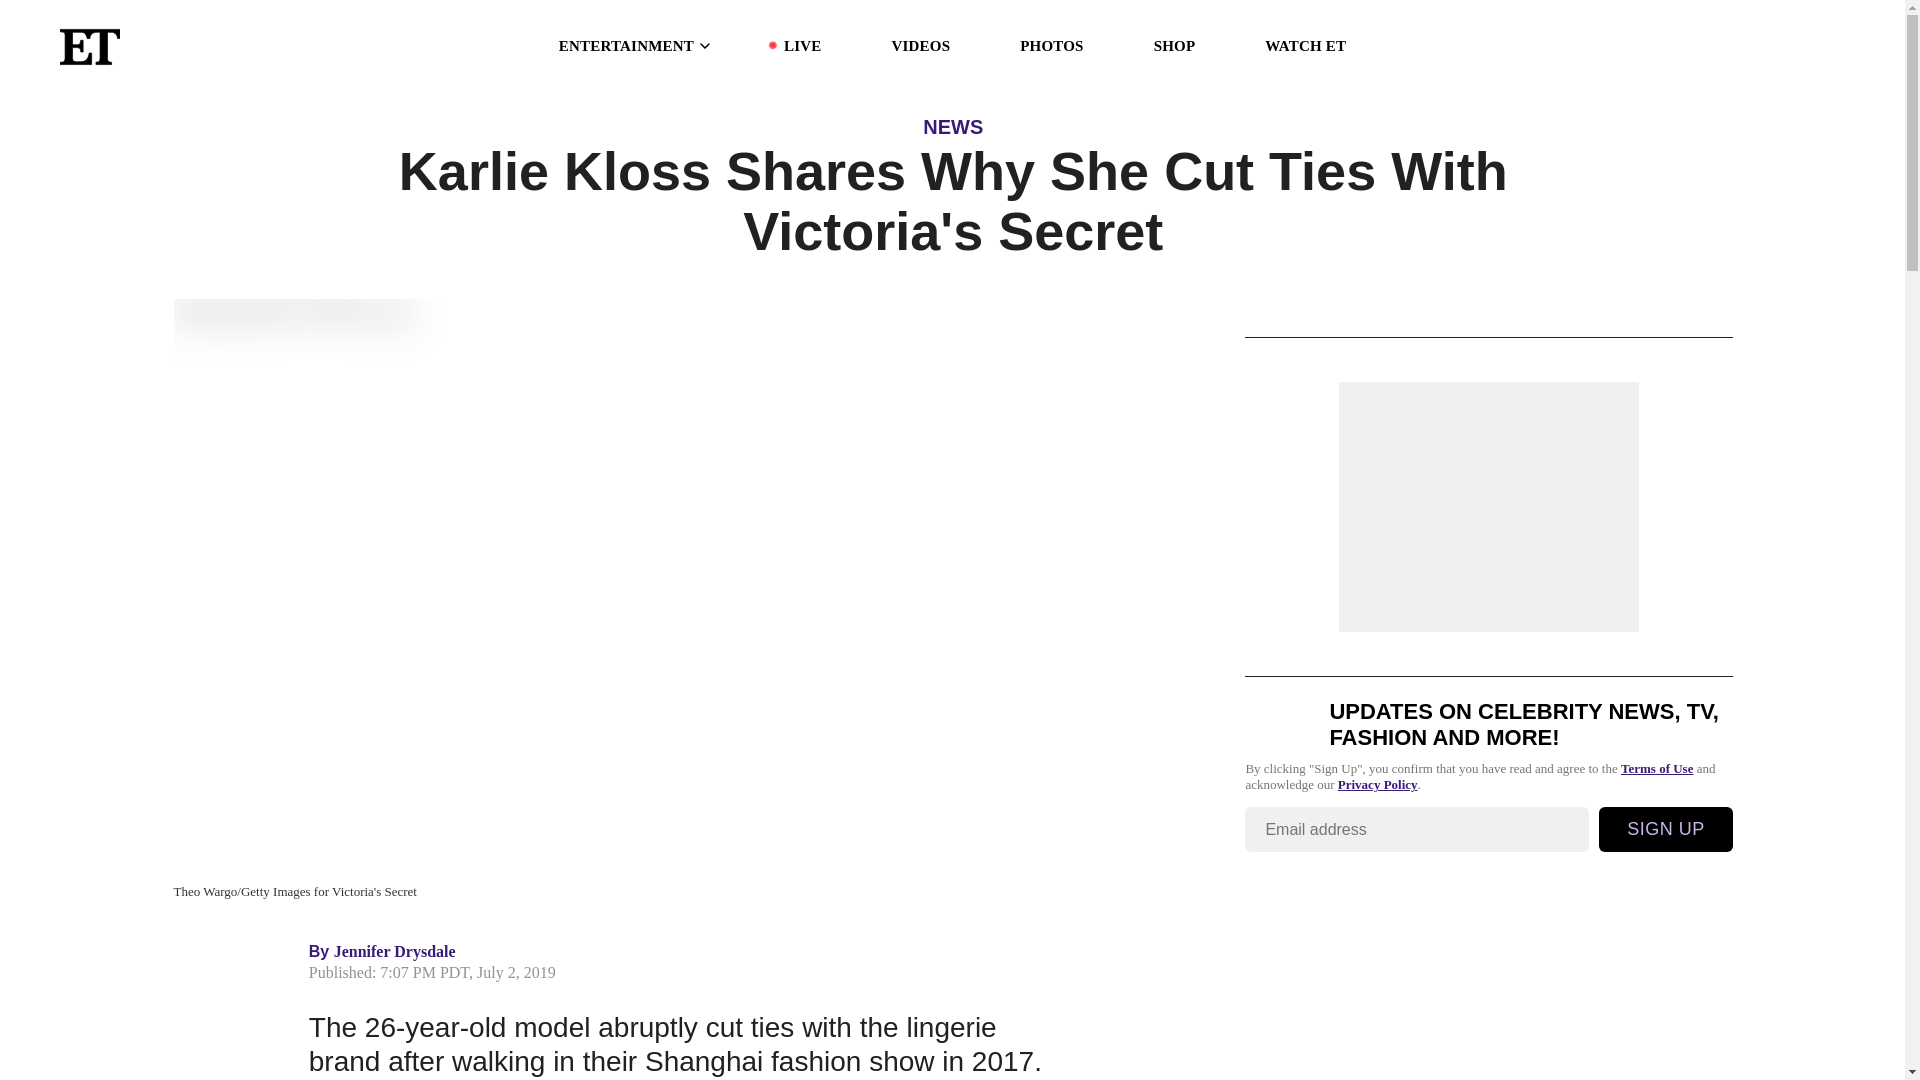  What do you see at coordinates (953, 126) in the screenshot?
I see `NEWS` at bounding box center [953, 126].